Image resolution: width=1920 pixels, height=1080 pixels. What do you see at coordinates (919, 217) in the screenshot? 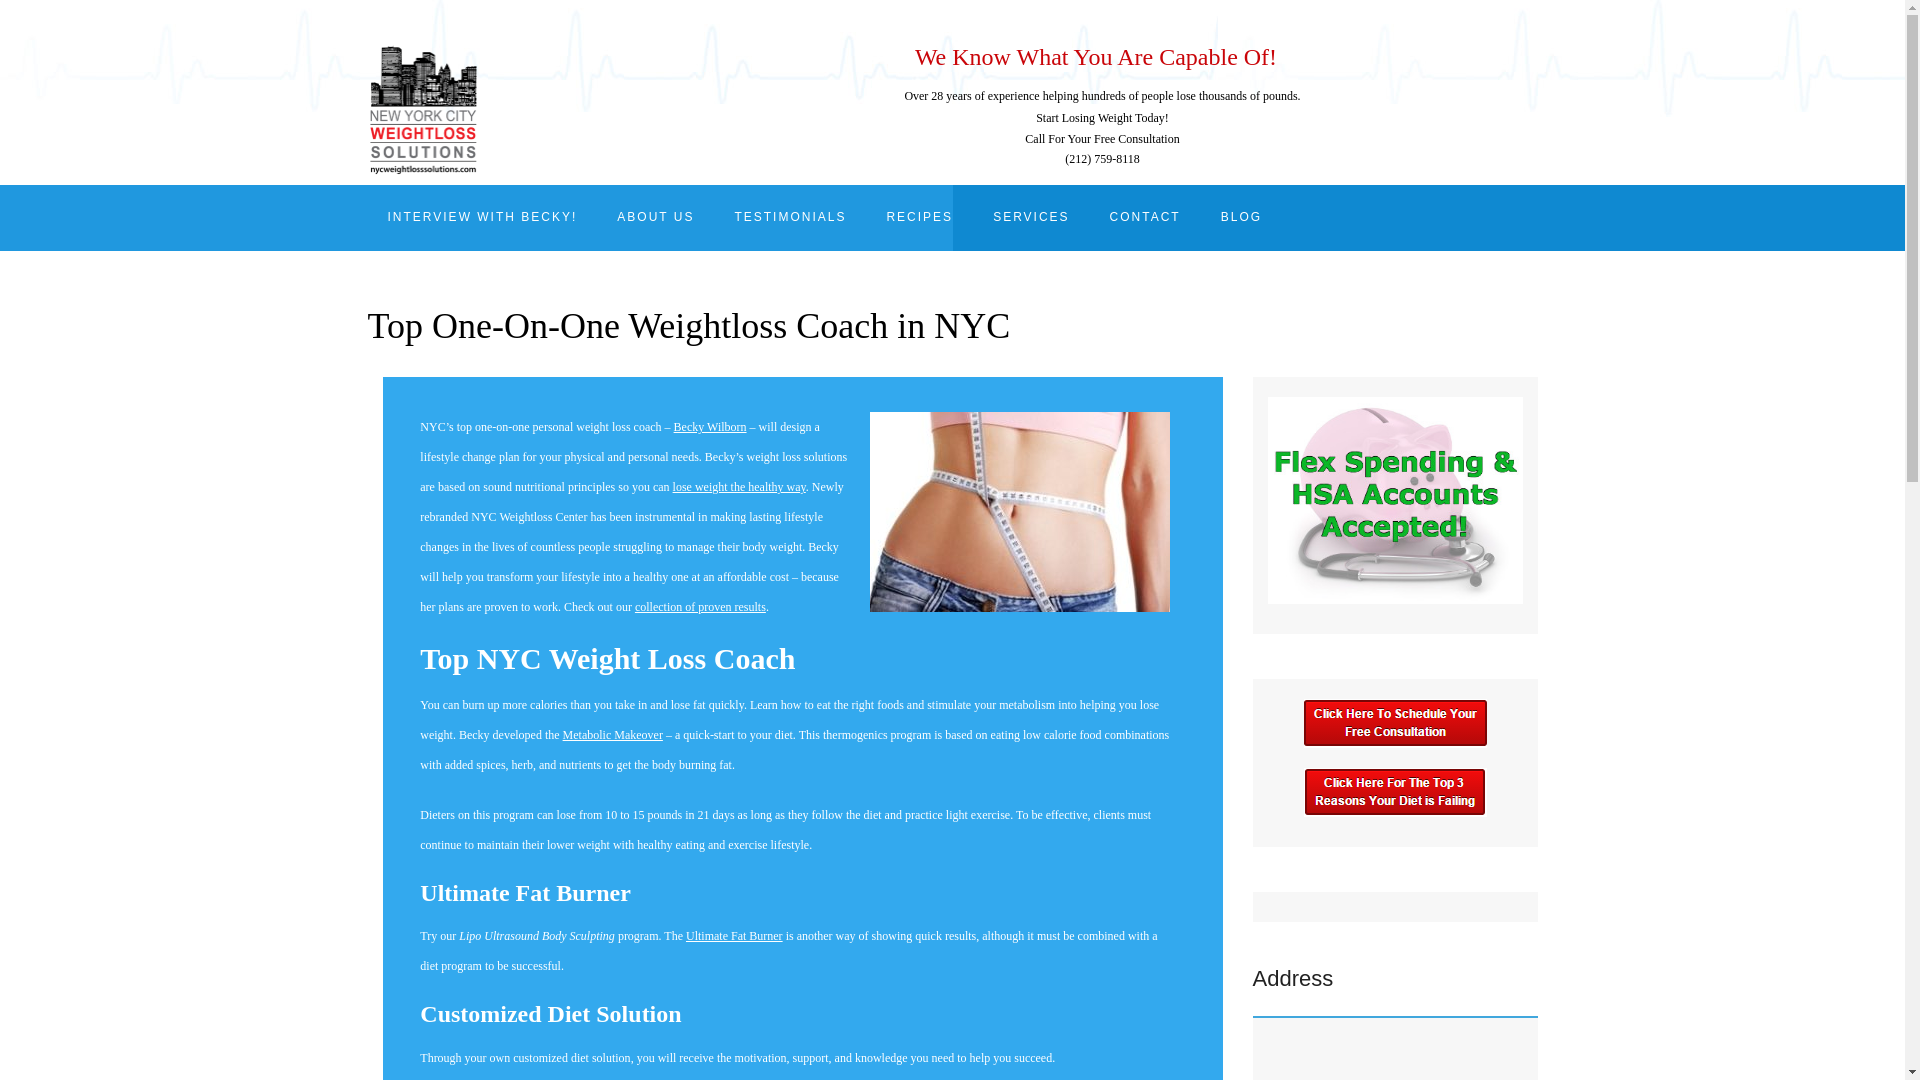
I see `Recipes` at bounding box center [919, 217].